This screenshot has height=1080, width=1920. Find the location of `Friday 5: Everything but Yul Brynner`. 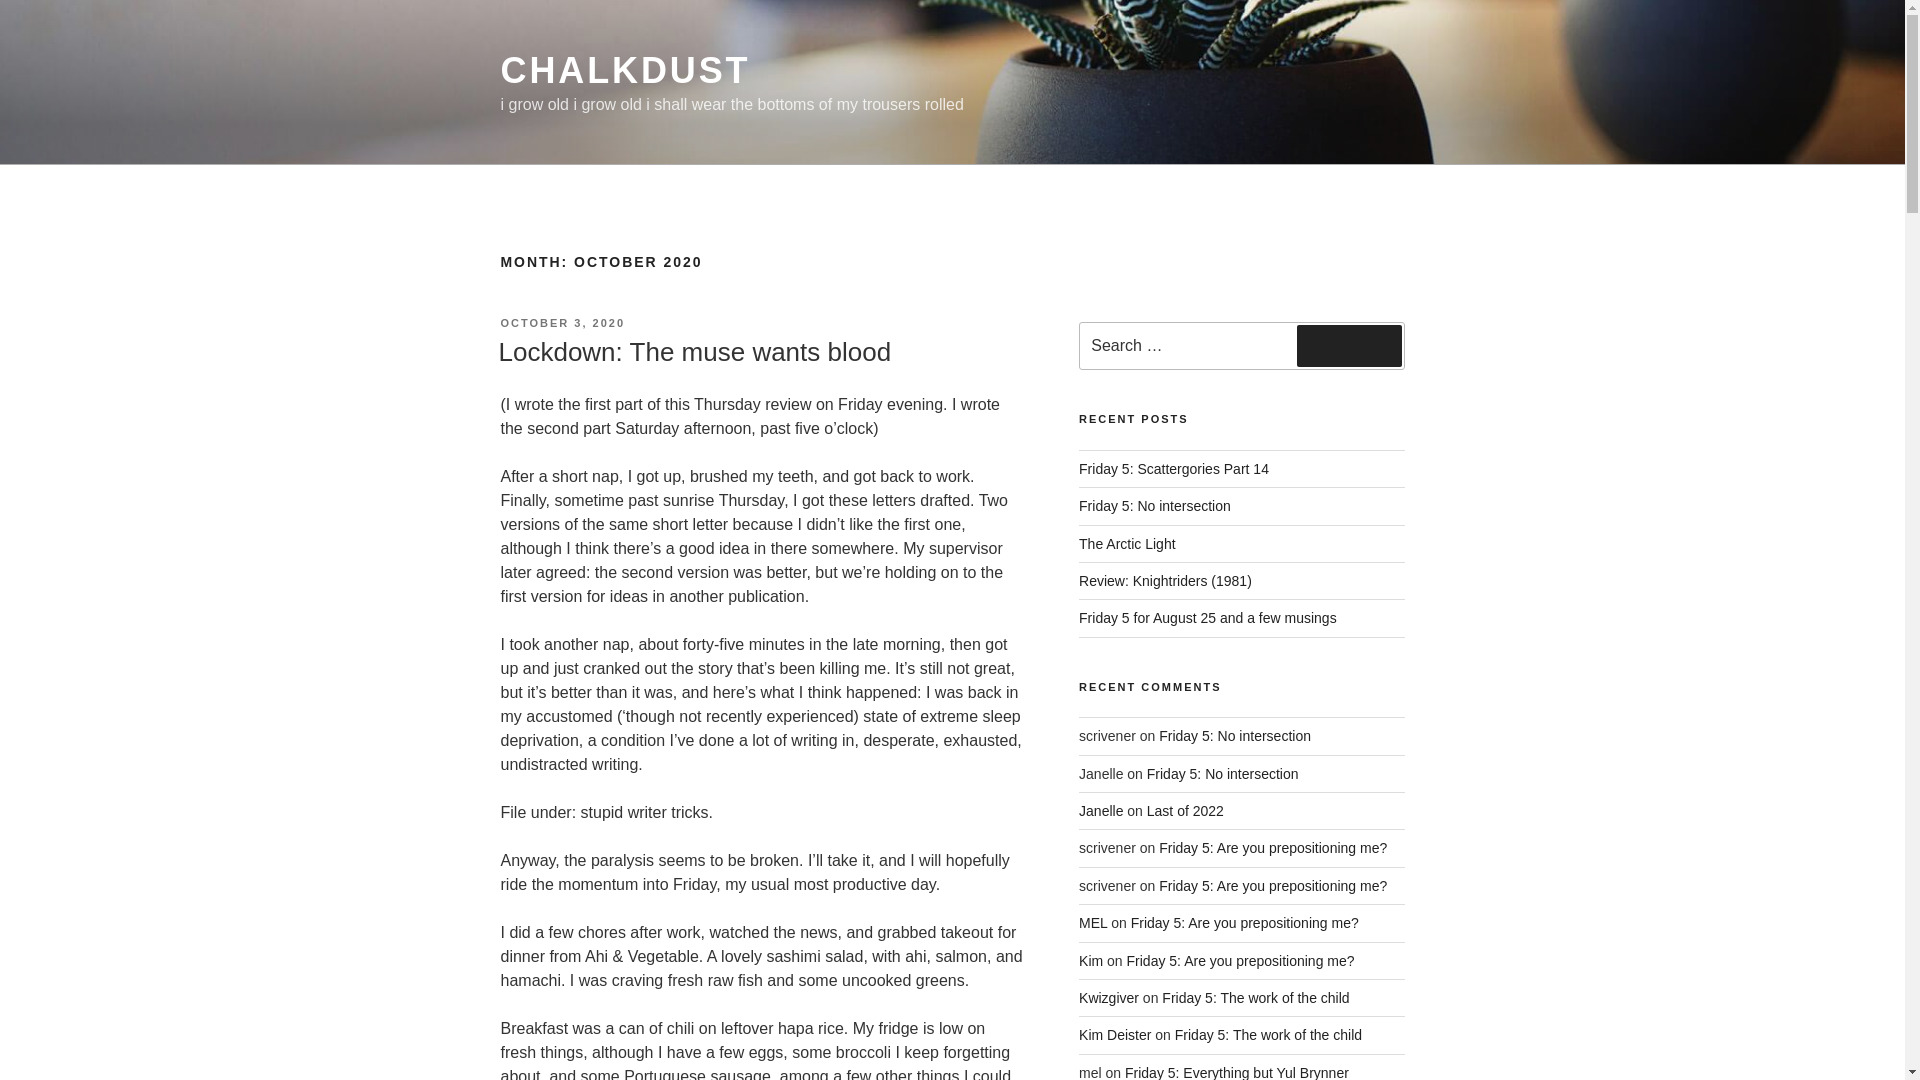

Friday 5: Everything but Yul Brynner is located at coordinates (1237, 1072).